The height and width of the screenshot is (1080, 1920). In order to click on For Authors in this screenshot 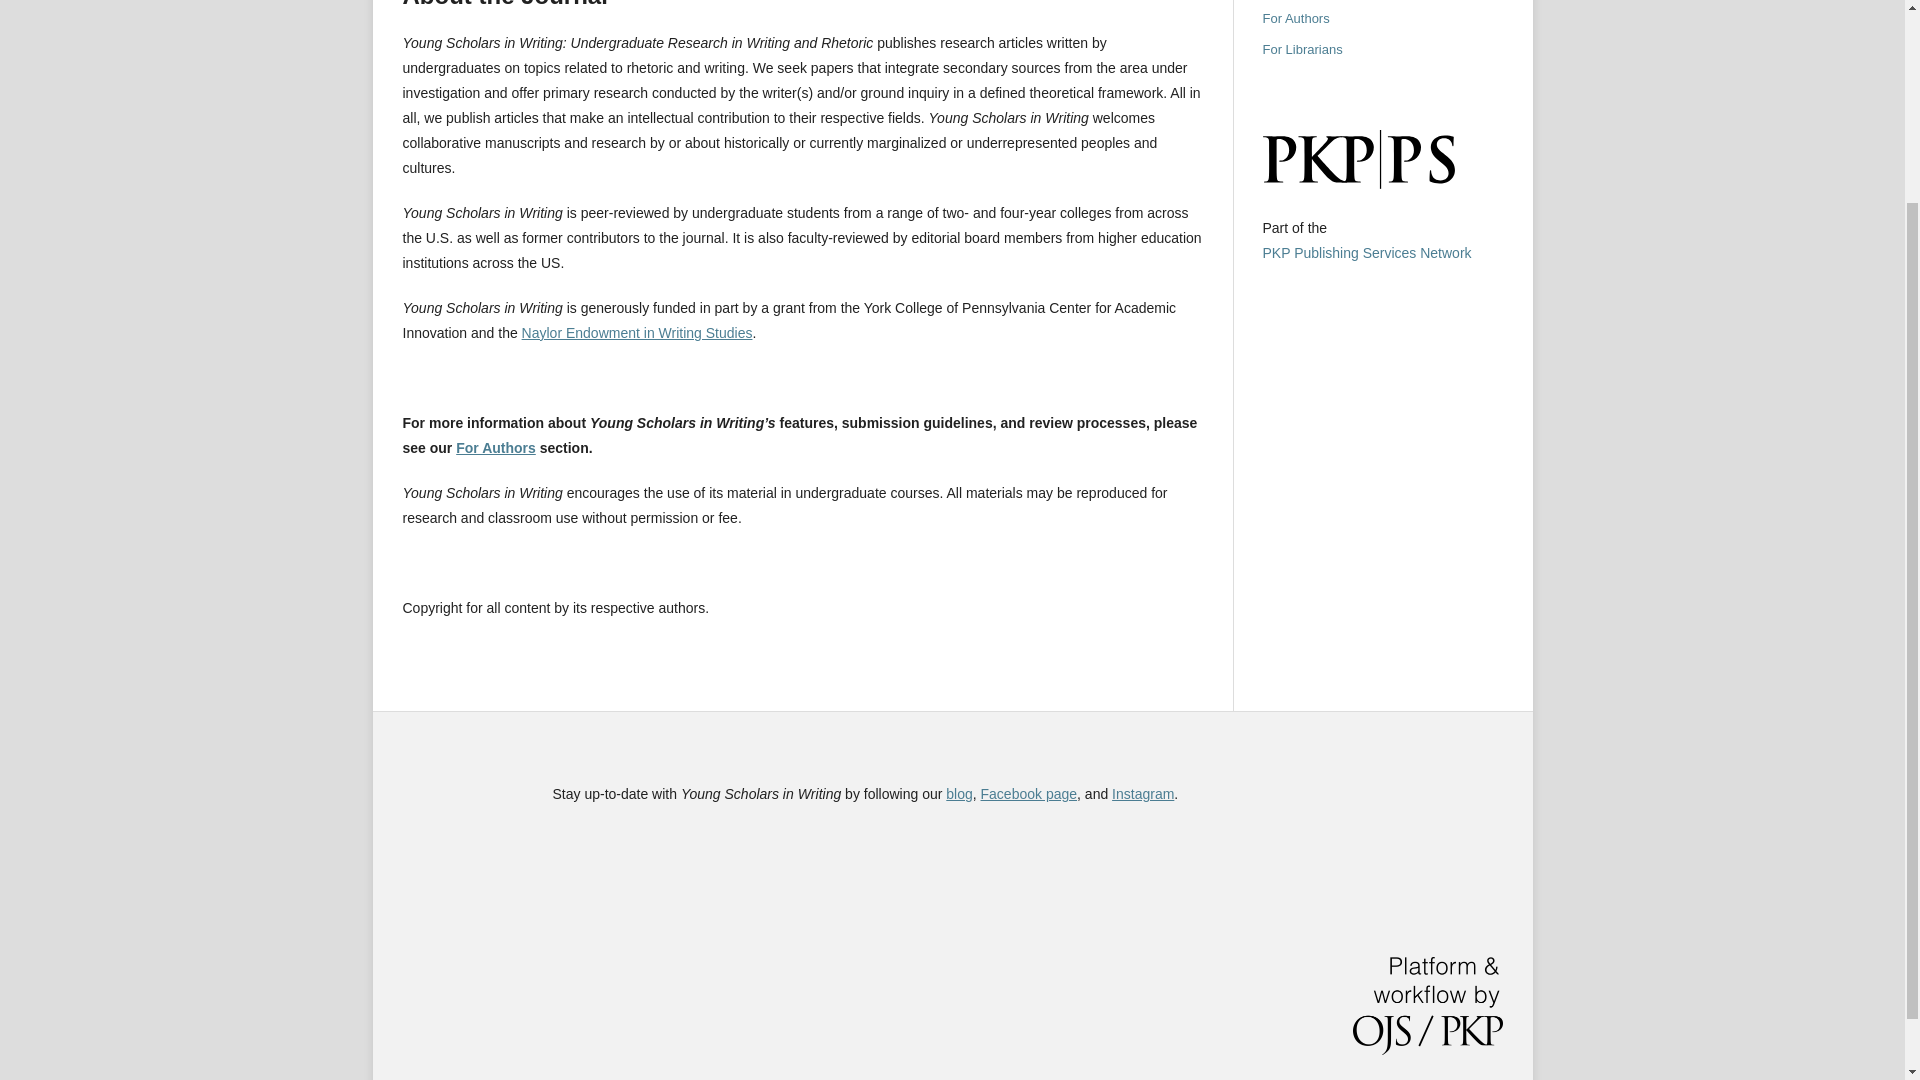, I will do `click(496, 447)`.